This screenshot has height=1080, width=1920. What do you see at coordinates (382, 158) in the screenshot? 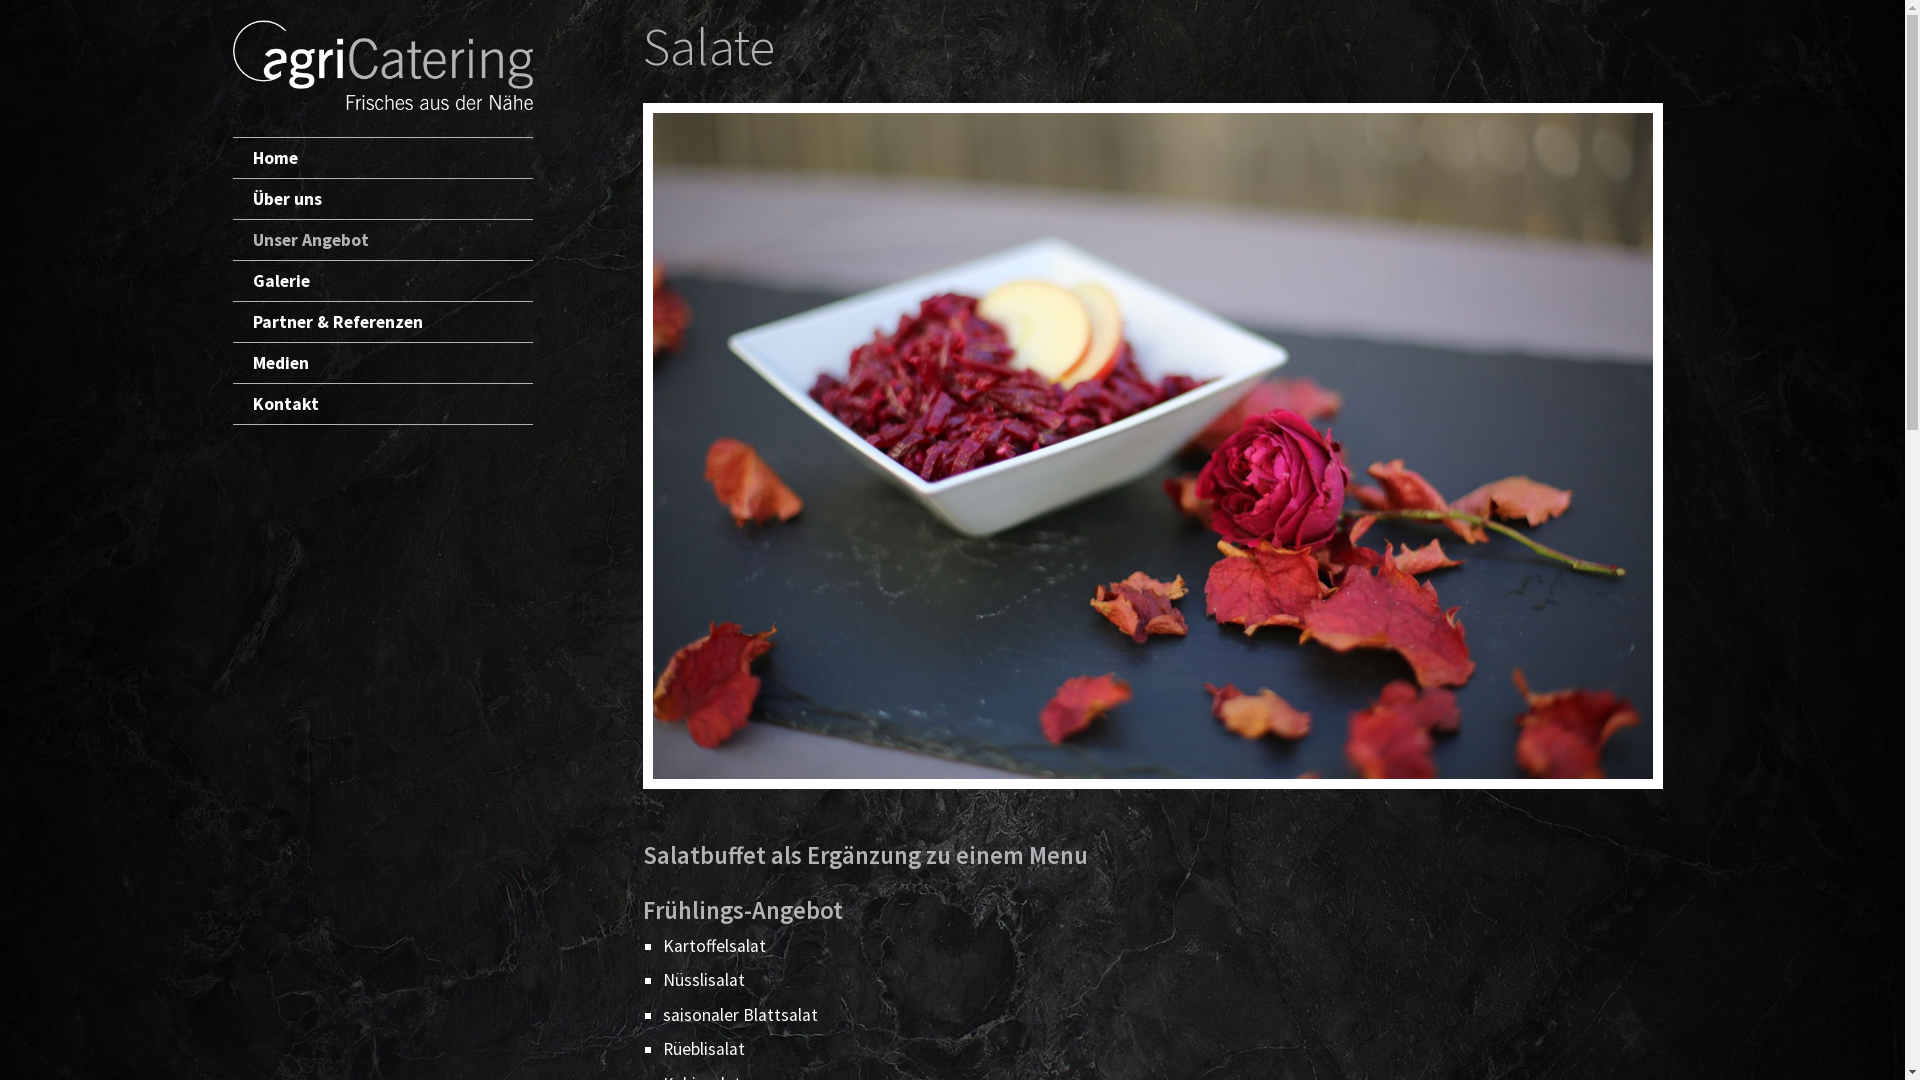
I see `Home` at bounding box center [382, 158].